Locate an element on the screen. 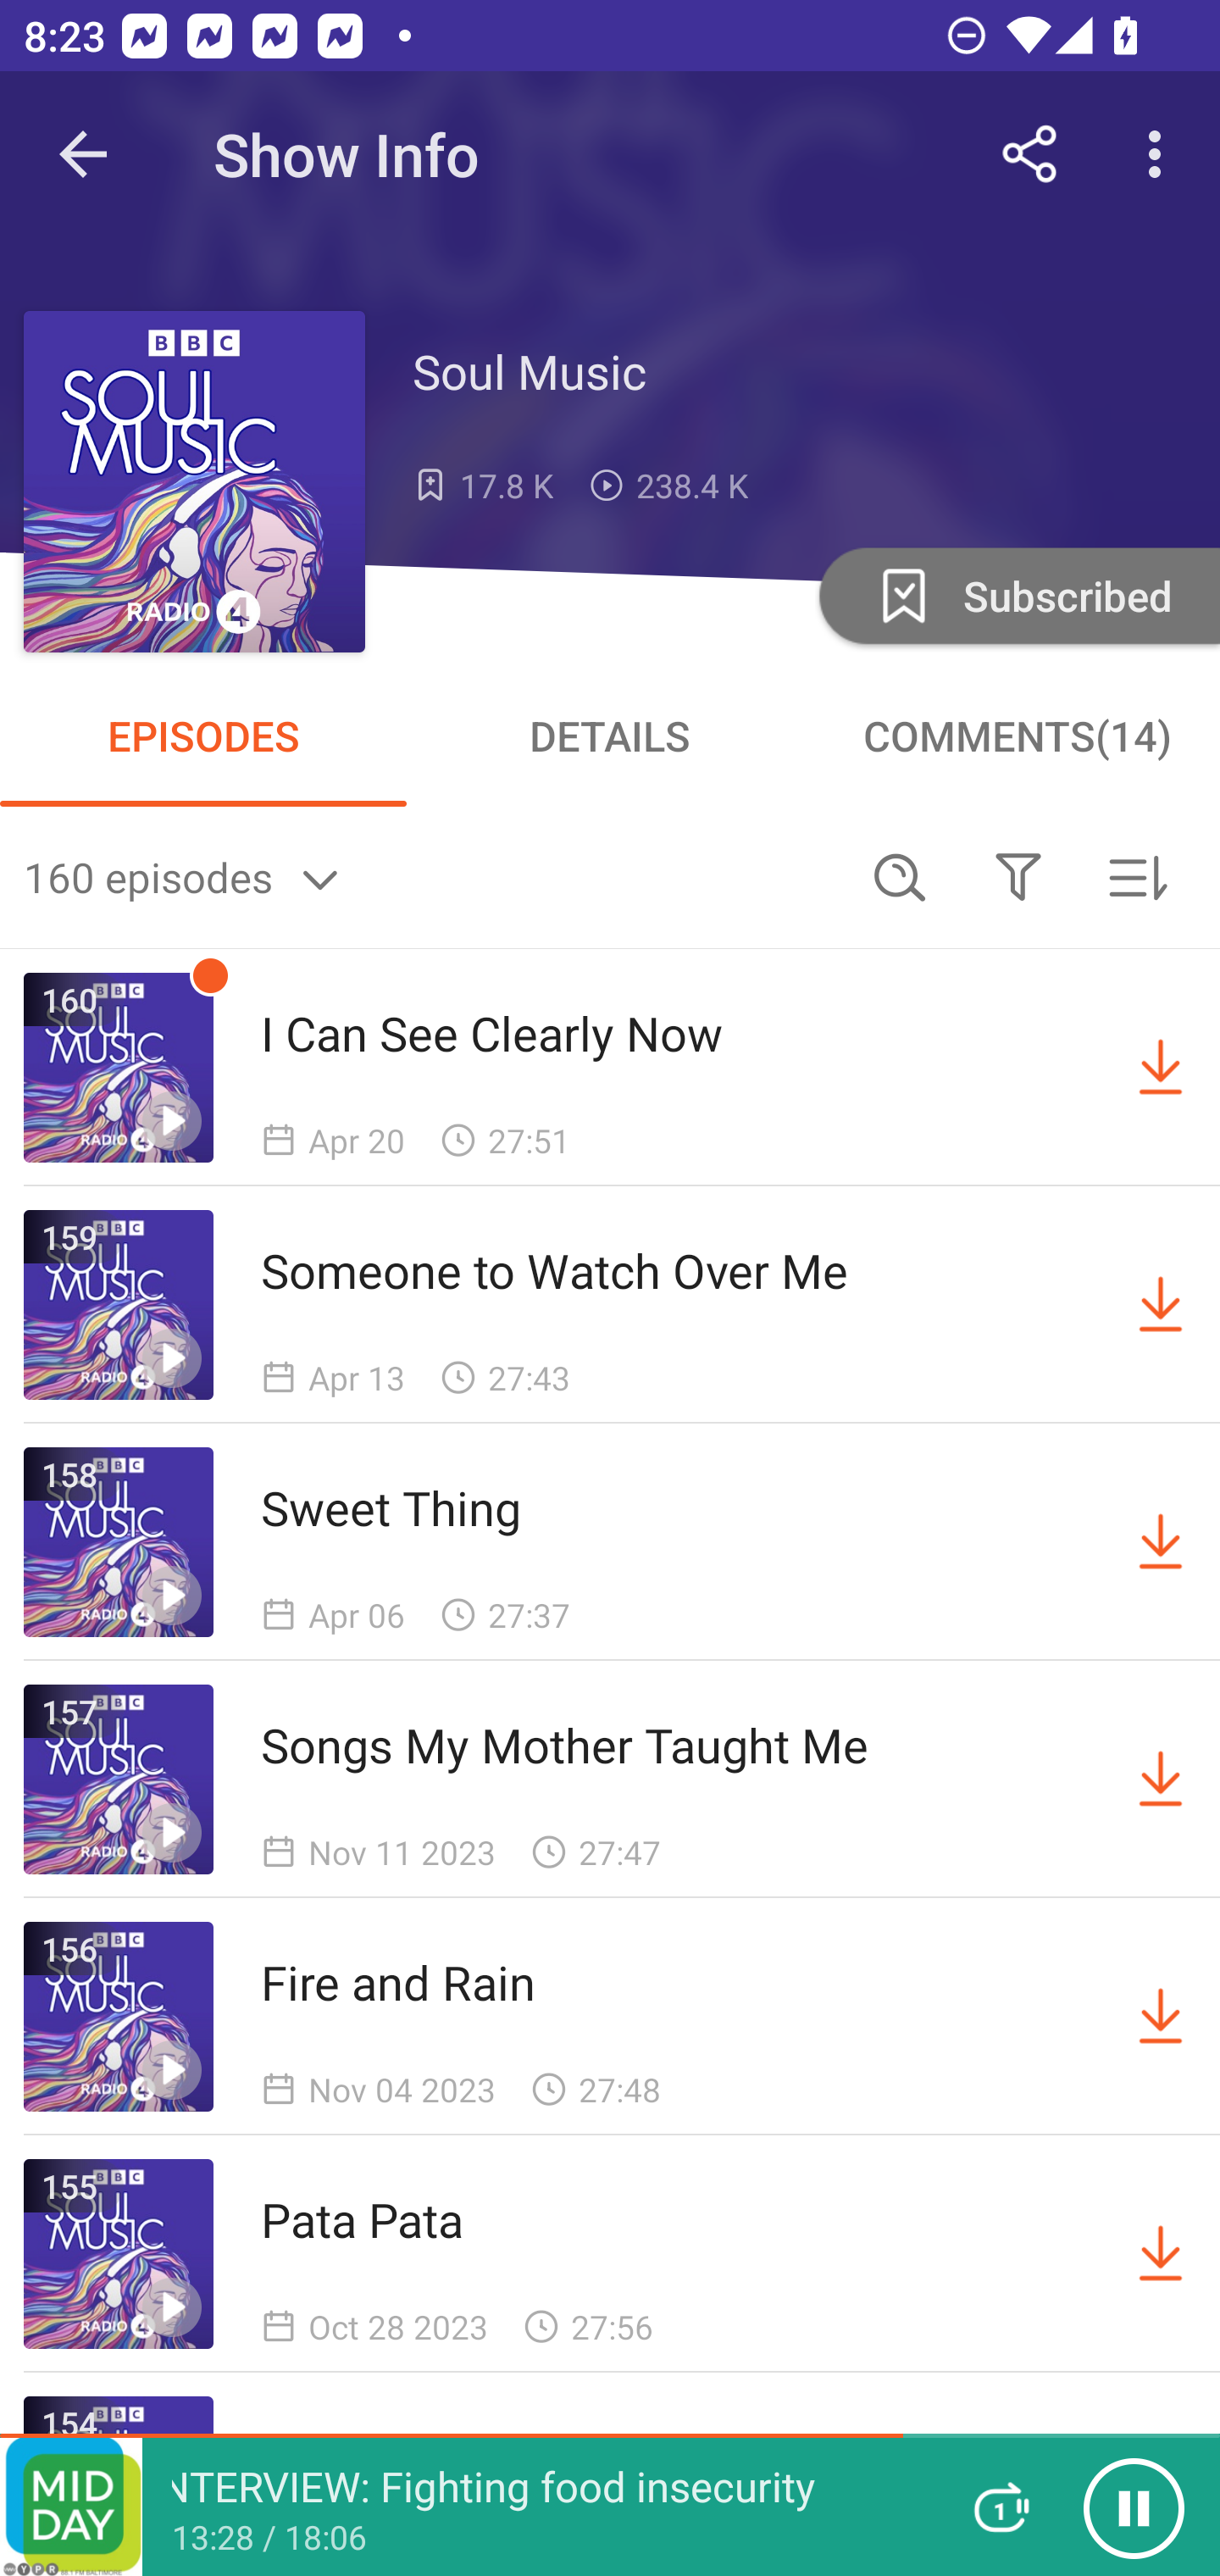 This screenshot has height=2576, width=1220. Download is located at coordinates (1161, 2017).